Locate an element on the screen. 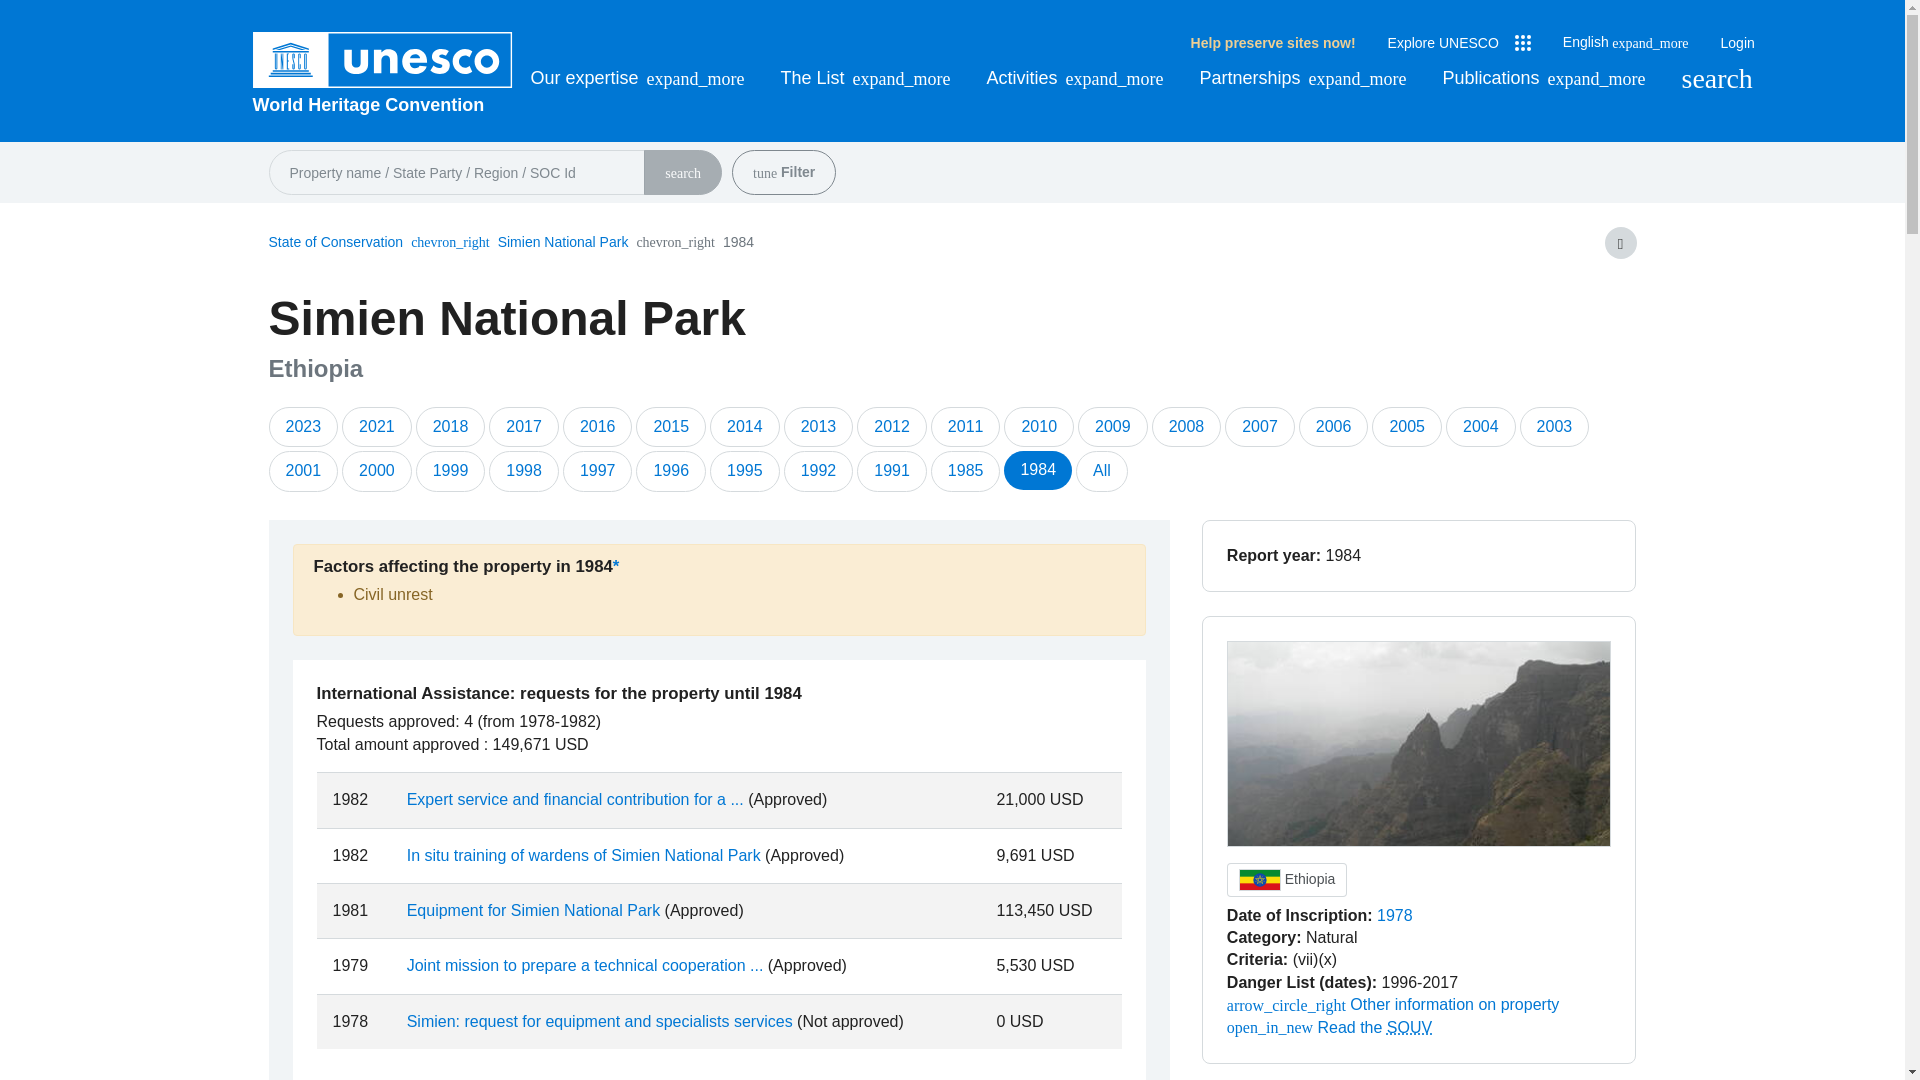 The height and width of the screenshot is (1080, 1920). Login is located at coordinates (1737, 44).